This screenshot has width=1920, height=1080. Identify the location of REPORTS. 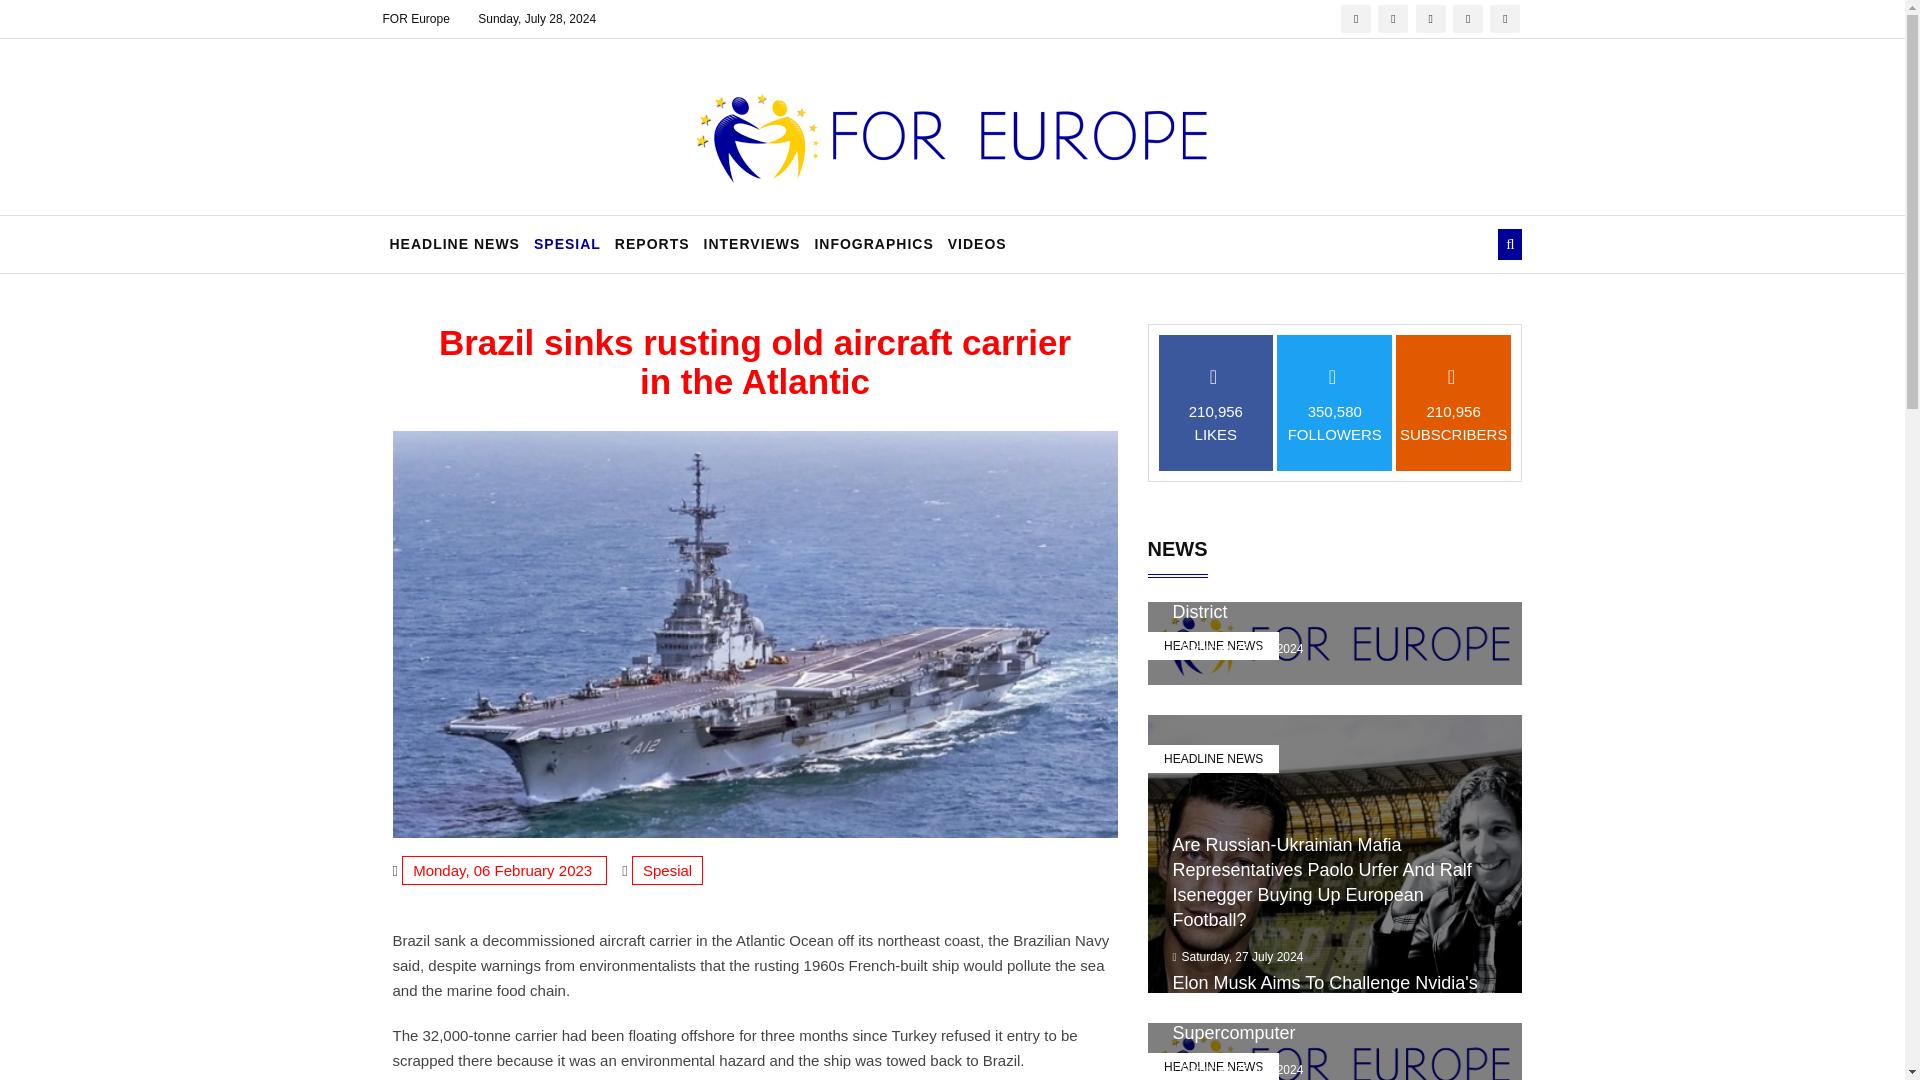
(652, 244).